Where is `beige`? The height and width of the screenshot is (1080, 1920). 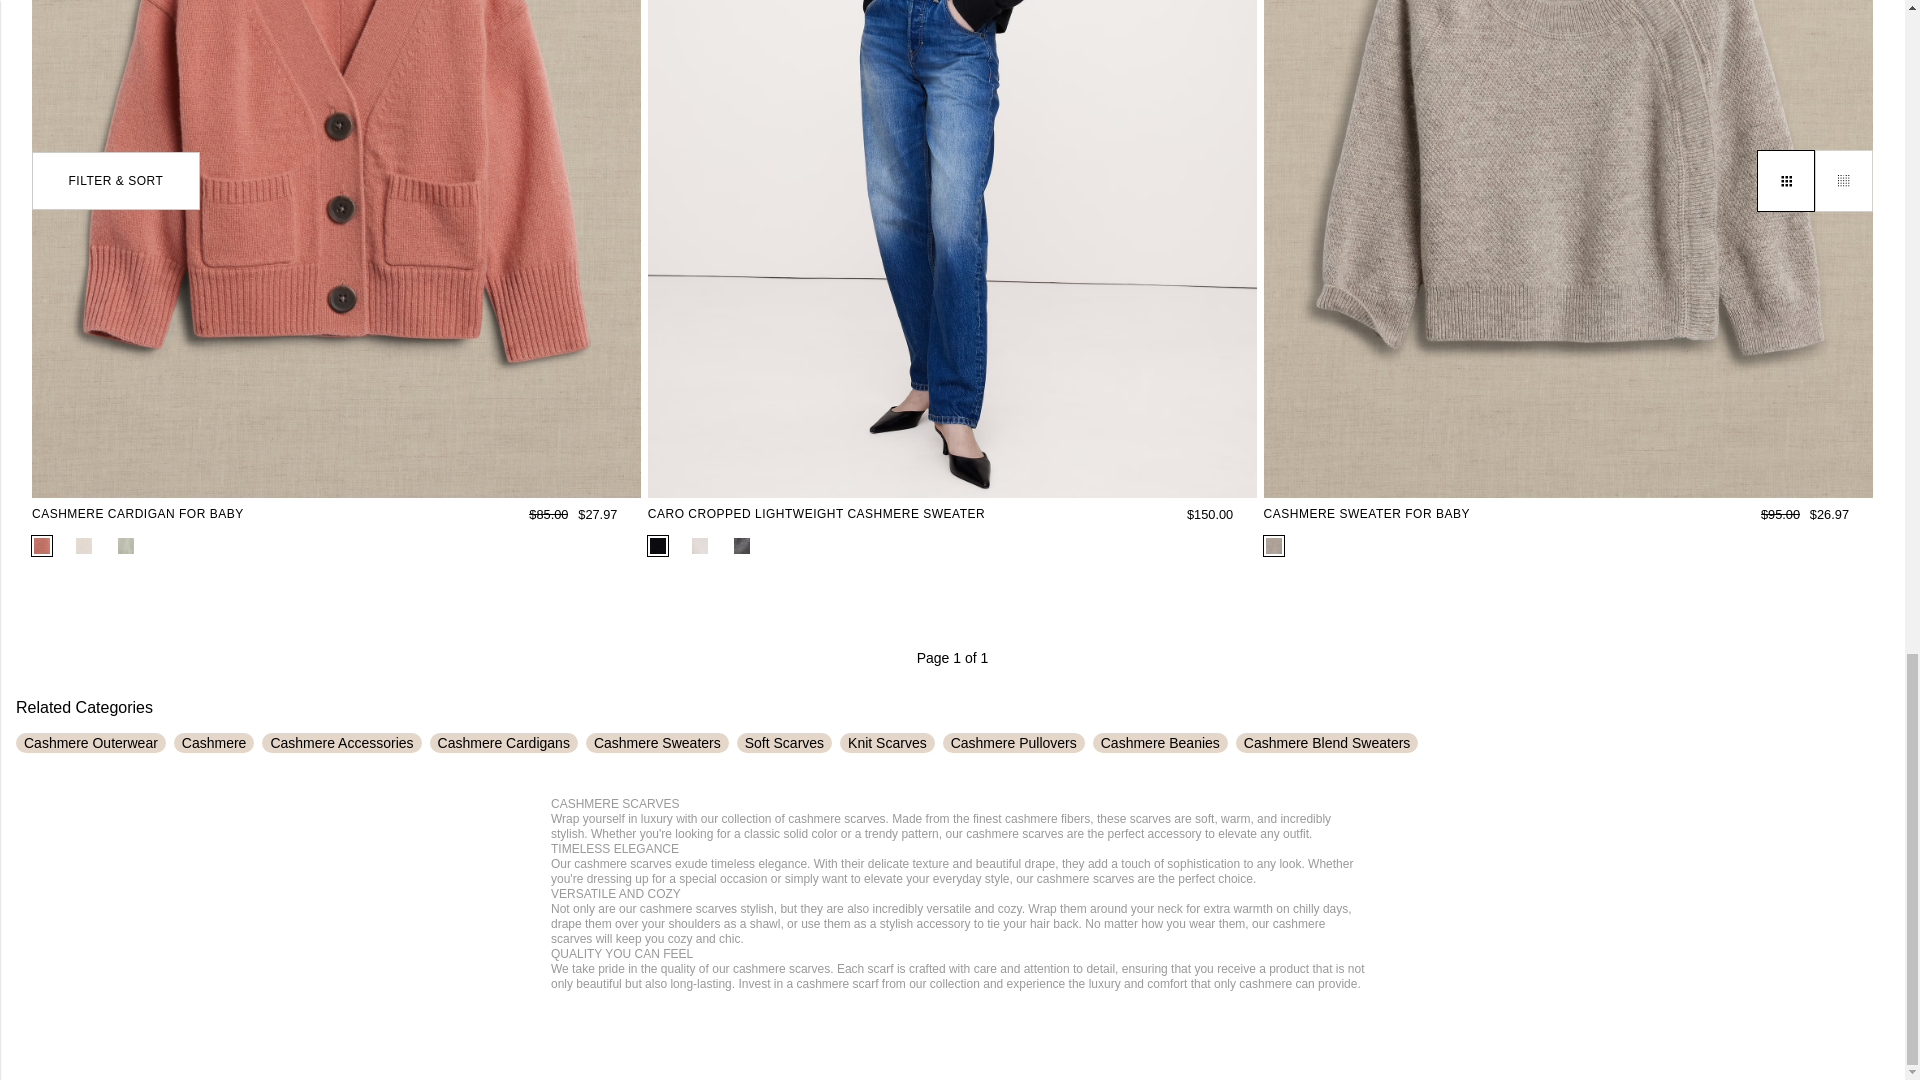
beige is located at coordinates (84, 546).